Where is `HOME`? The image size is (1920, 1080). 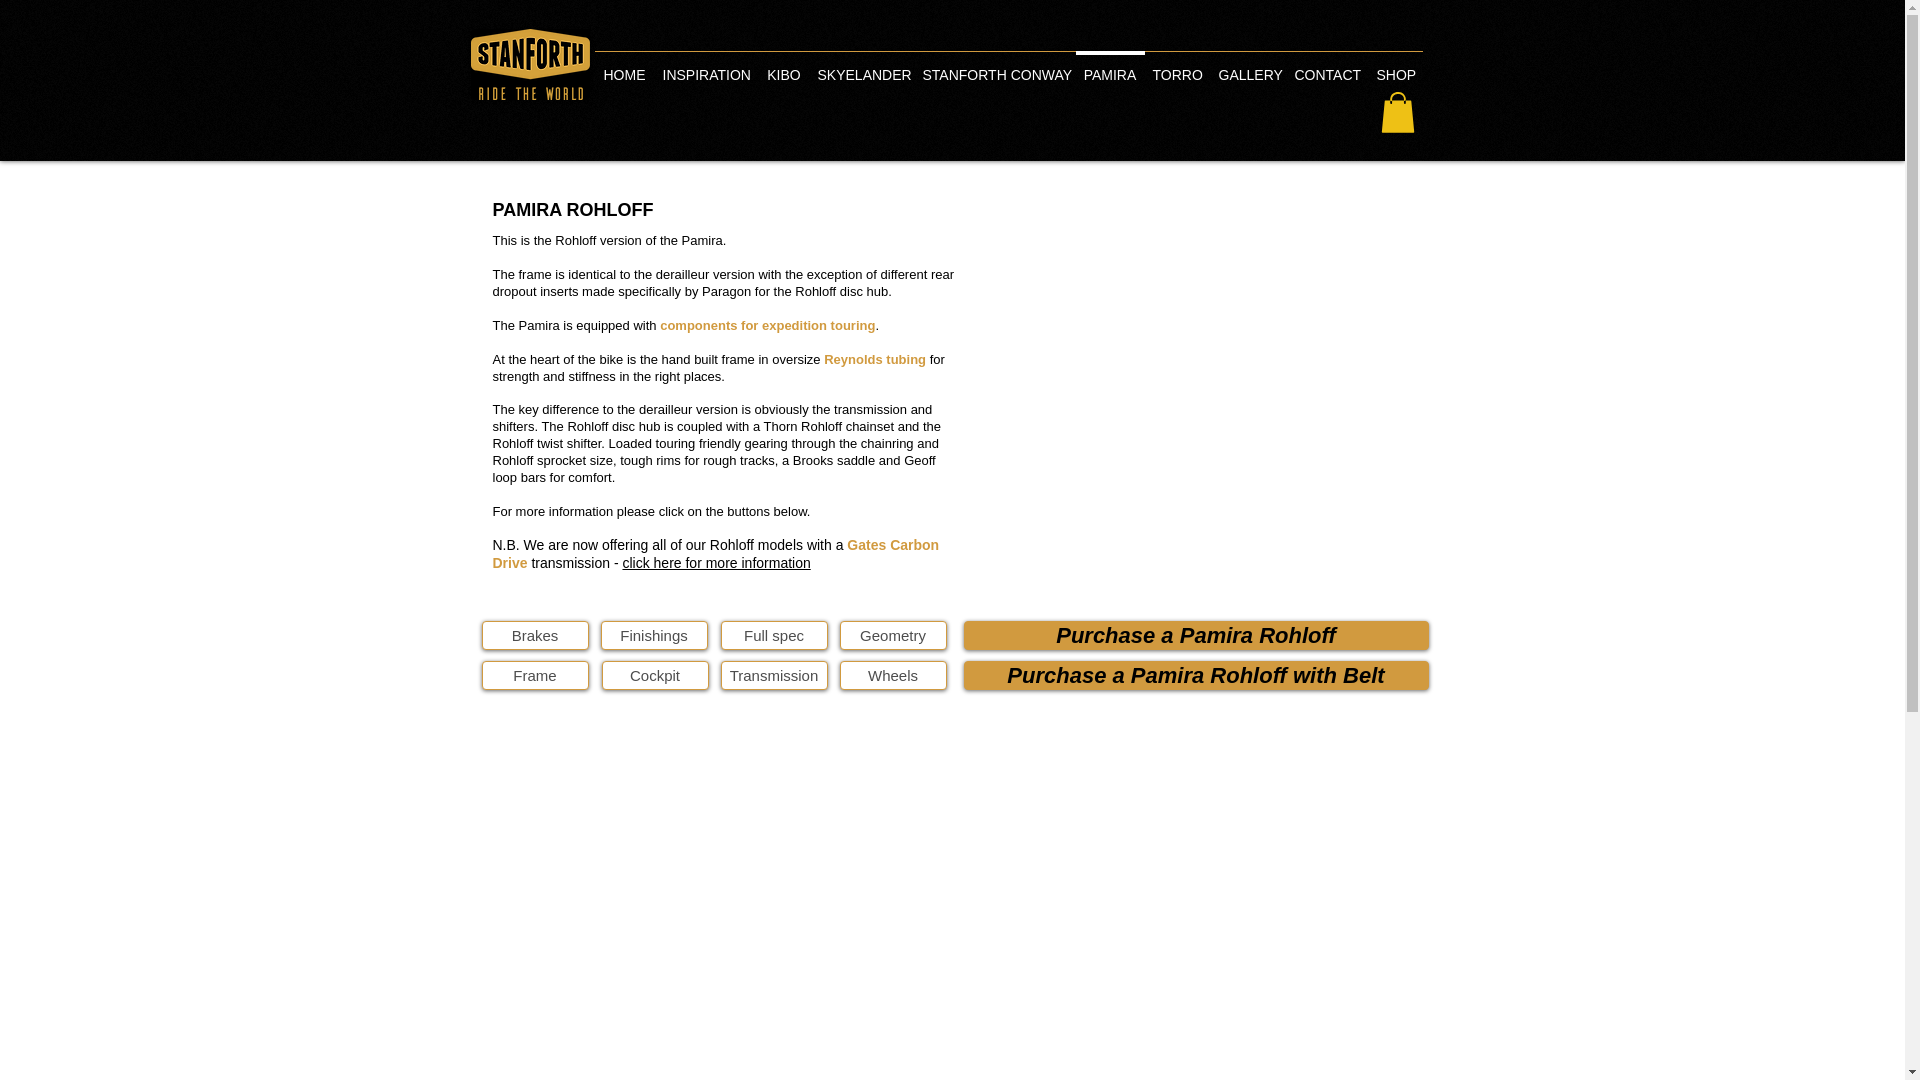
HOME is located at coordinates (624, 66).